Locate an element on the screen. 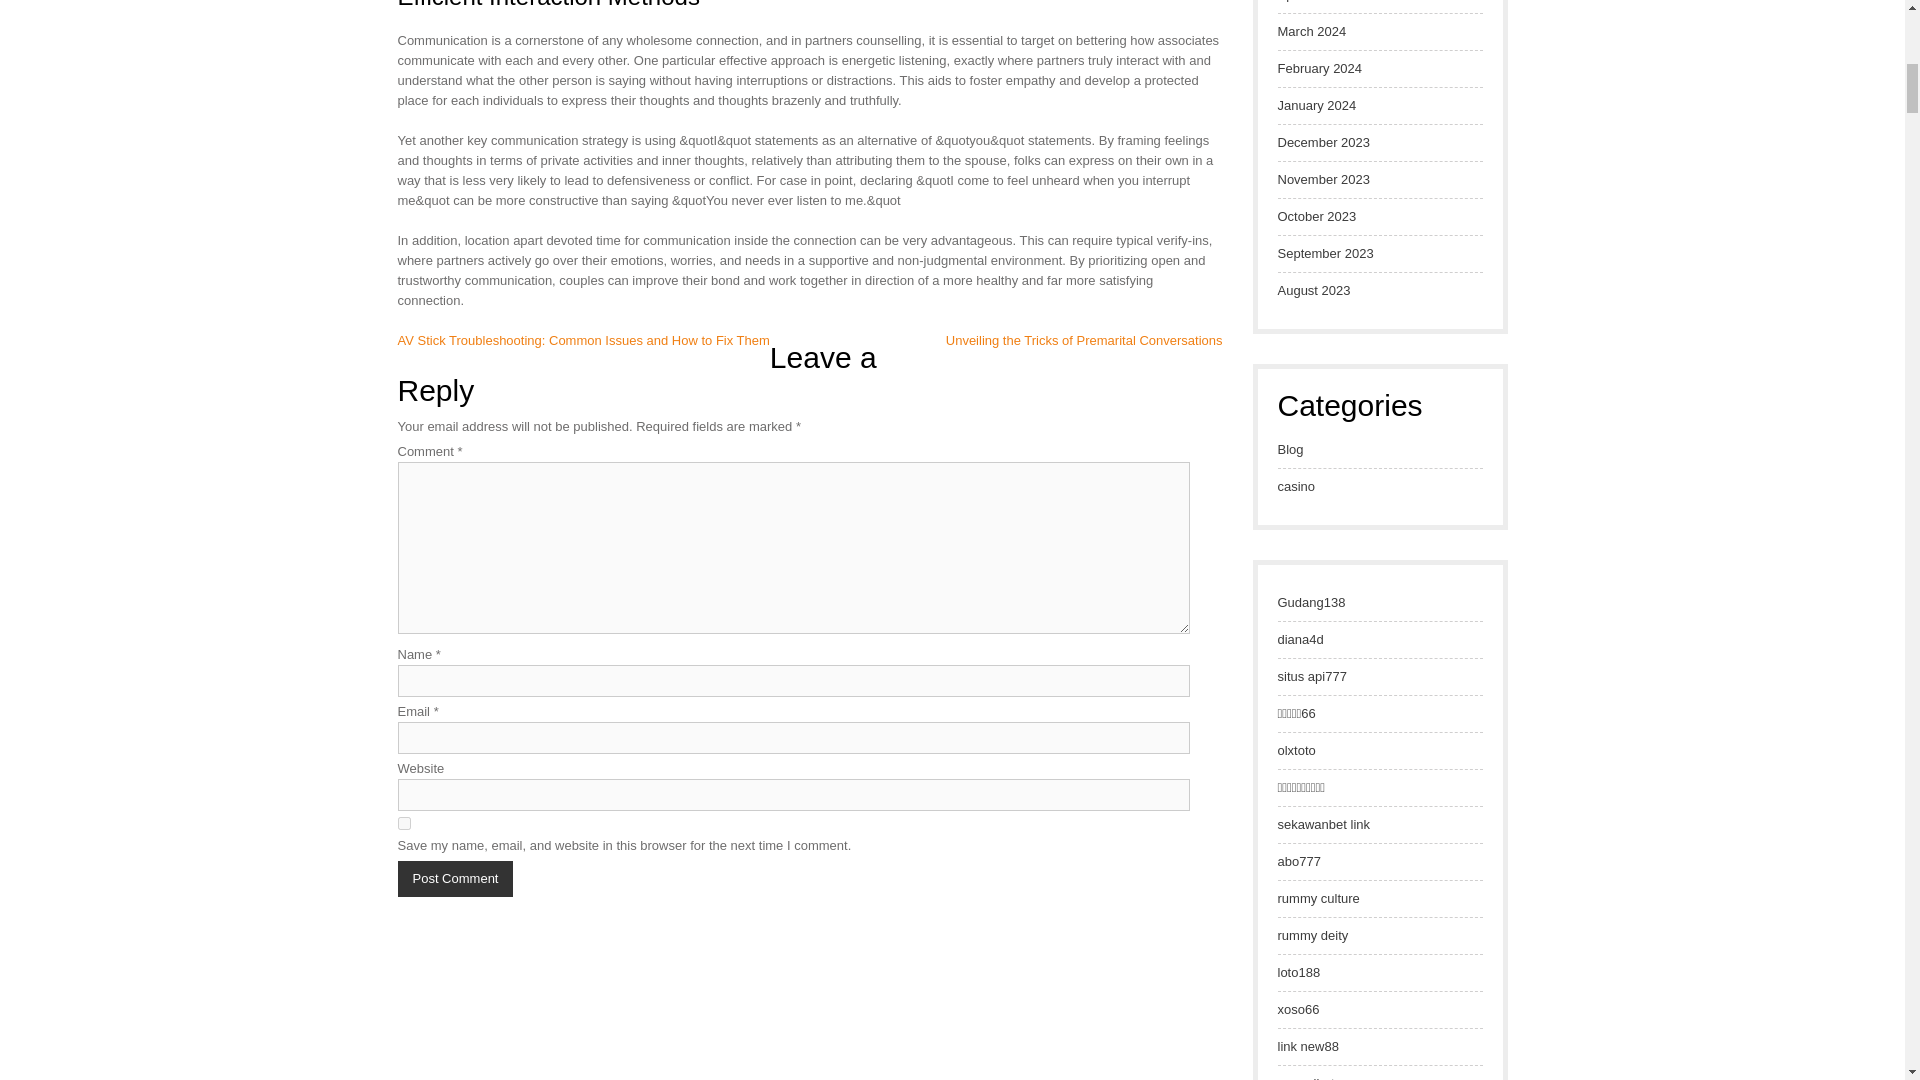  December 2023 is located at coordinates (1324, 142).